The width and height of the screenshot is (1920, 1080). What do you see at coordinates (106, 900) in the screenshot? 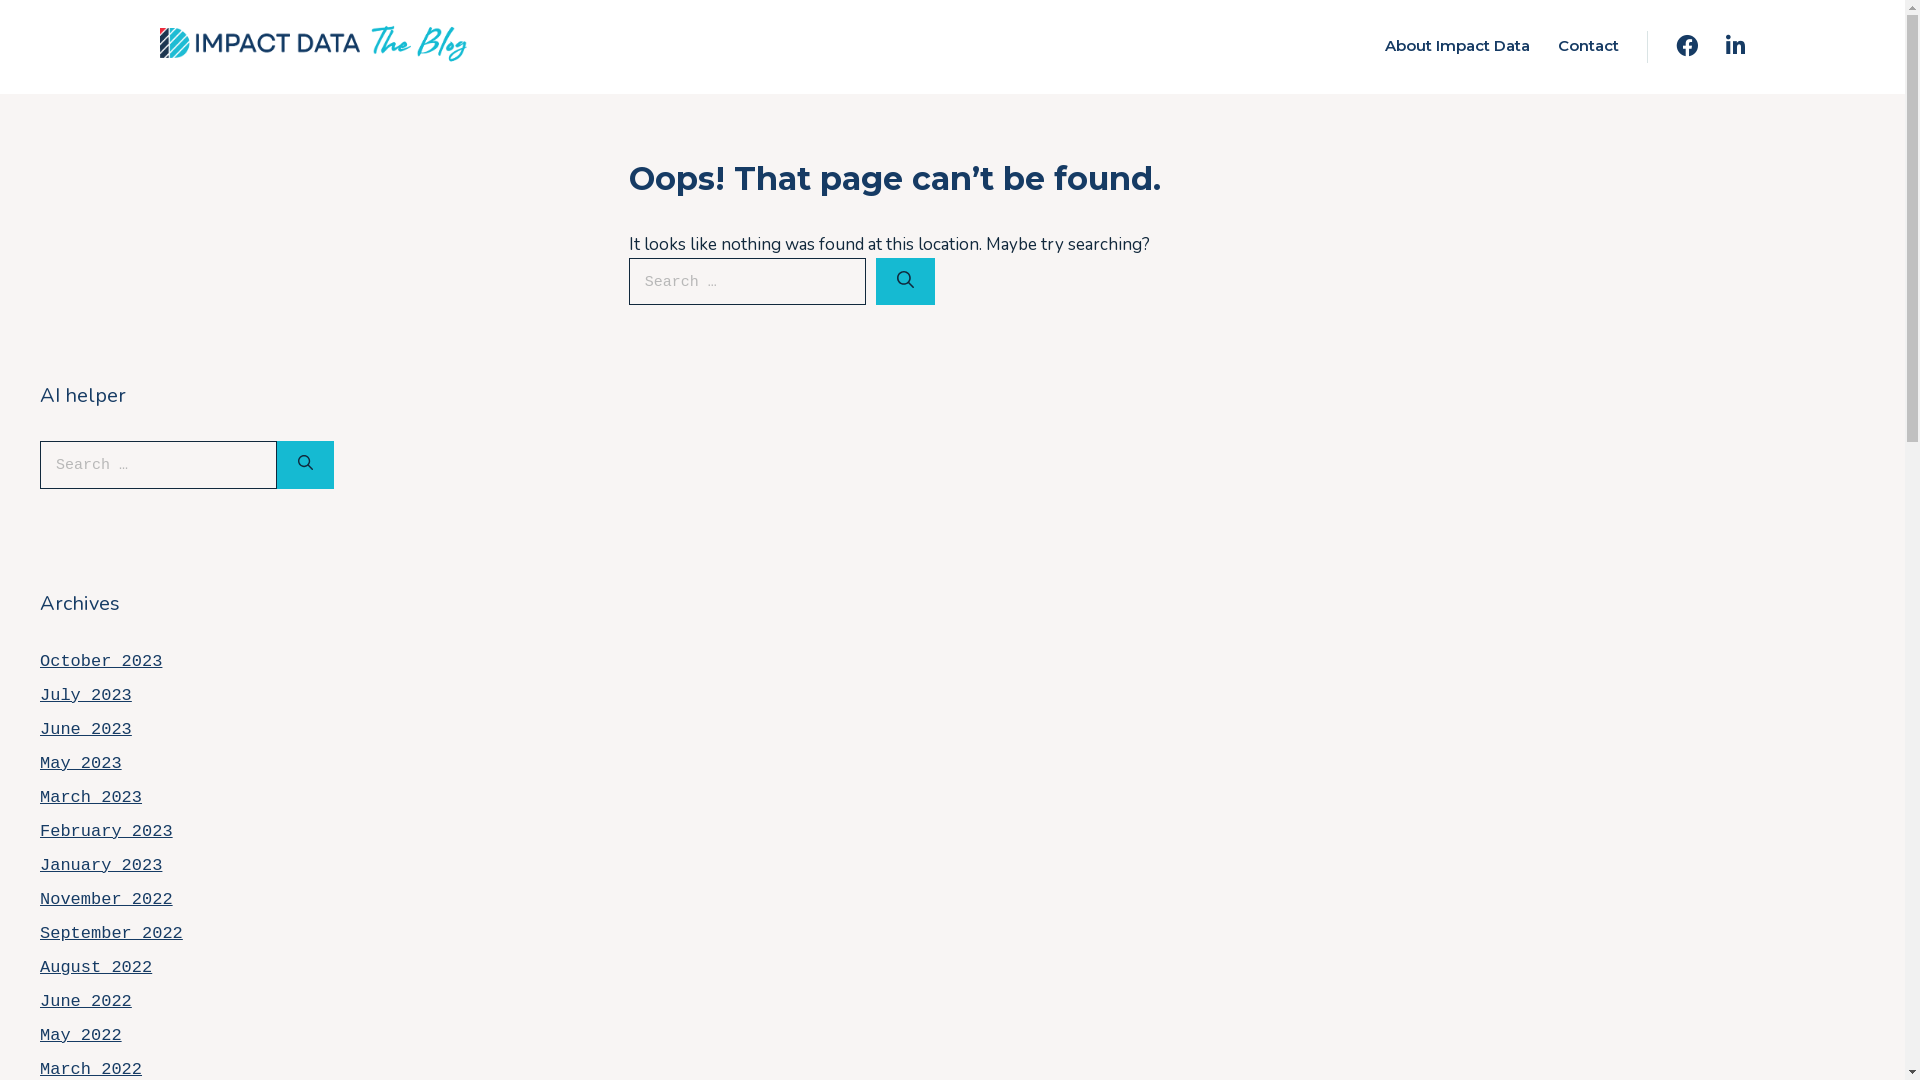
I see `November 2022` at bounding box center [106, 900].